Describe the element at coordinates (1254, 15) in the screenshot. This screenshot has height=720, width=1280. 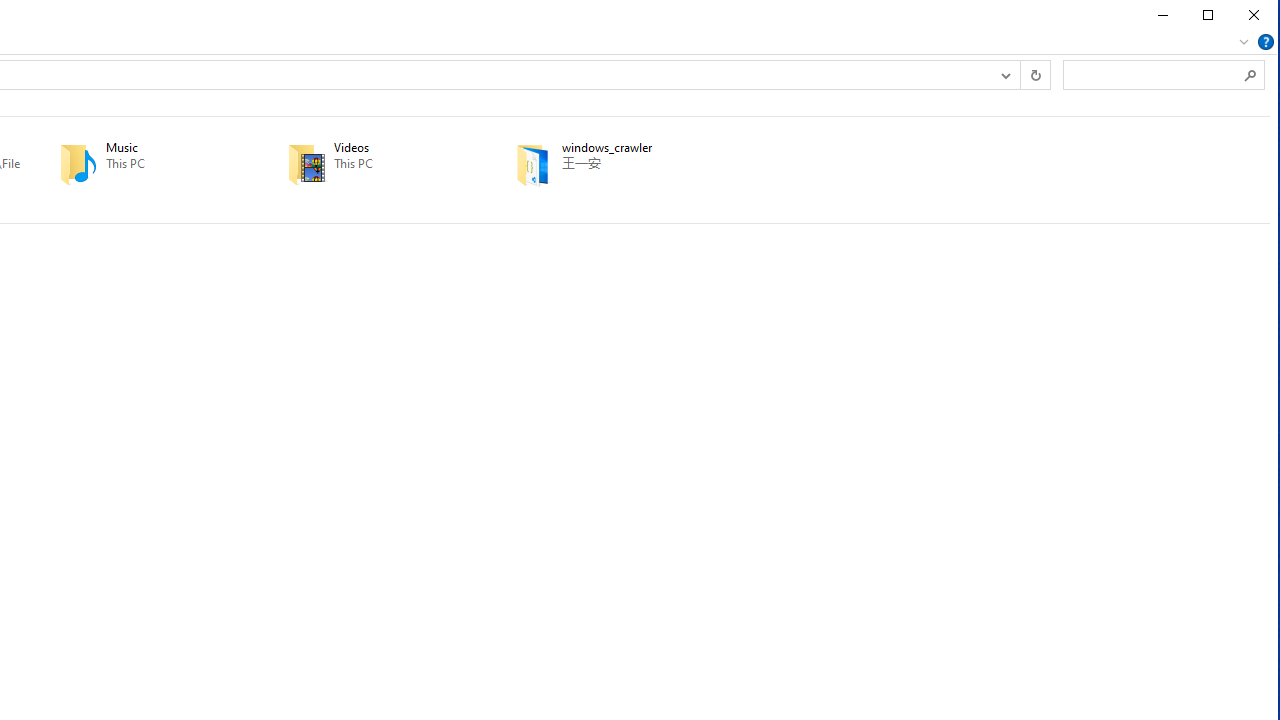
I see `Close` at that location.